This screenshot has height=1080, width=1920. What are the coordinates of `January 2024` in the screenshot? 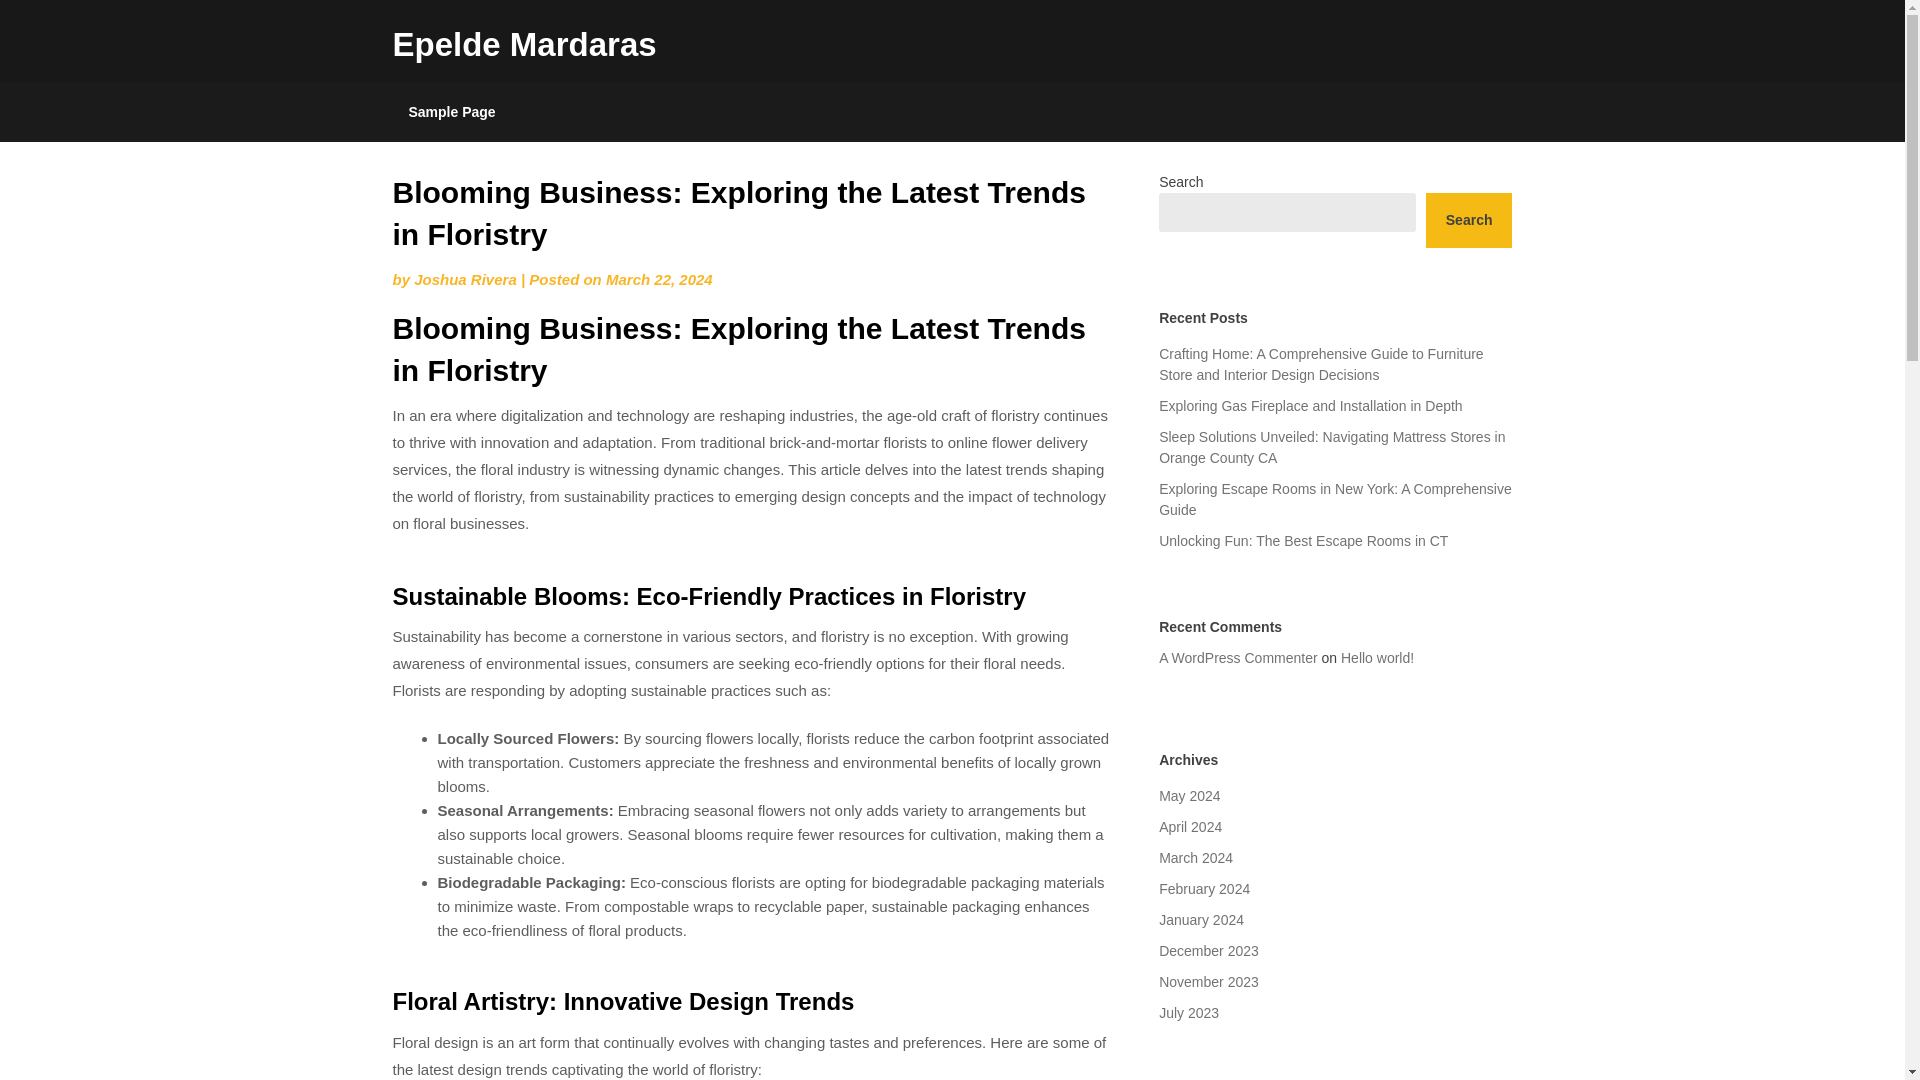 It's located at (1202, 919).